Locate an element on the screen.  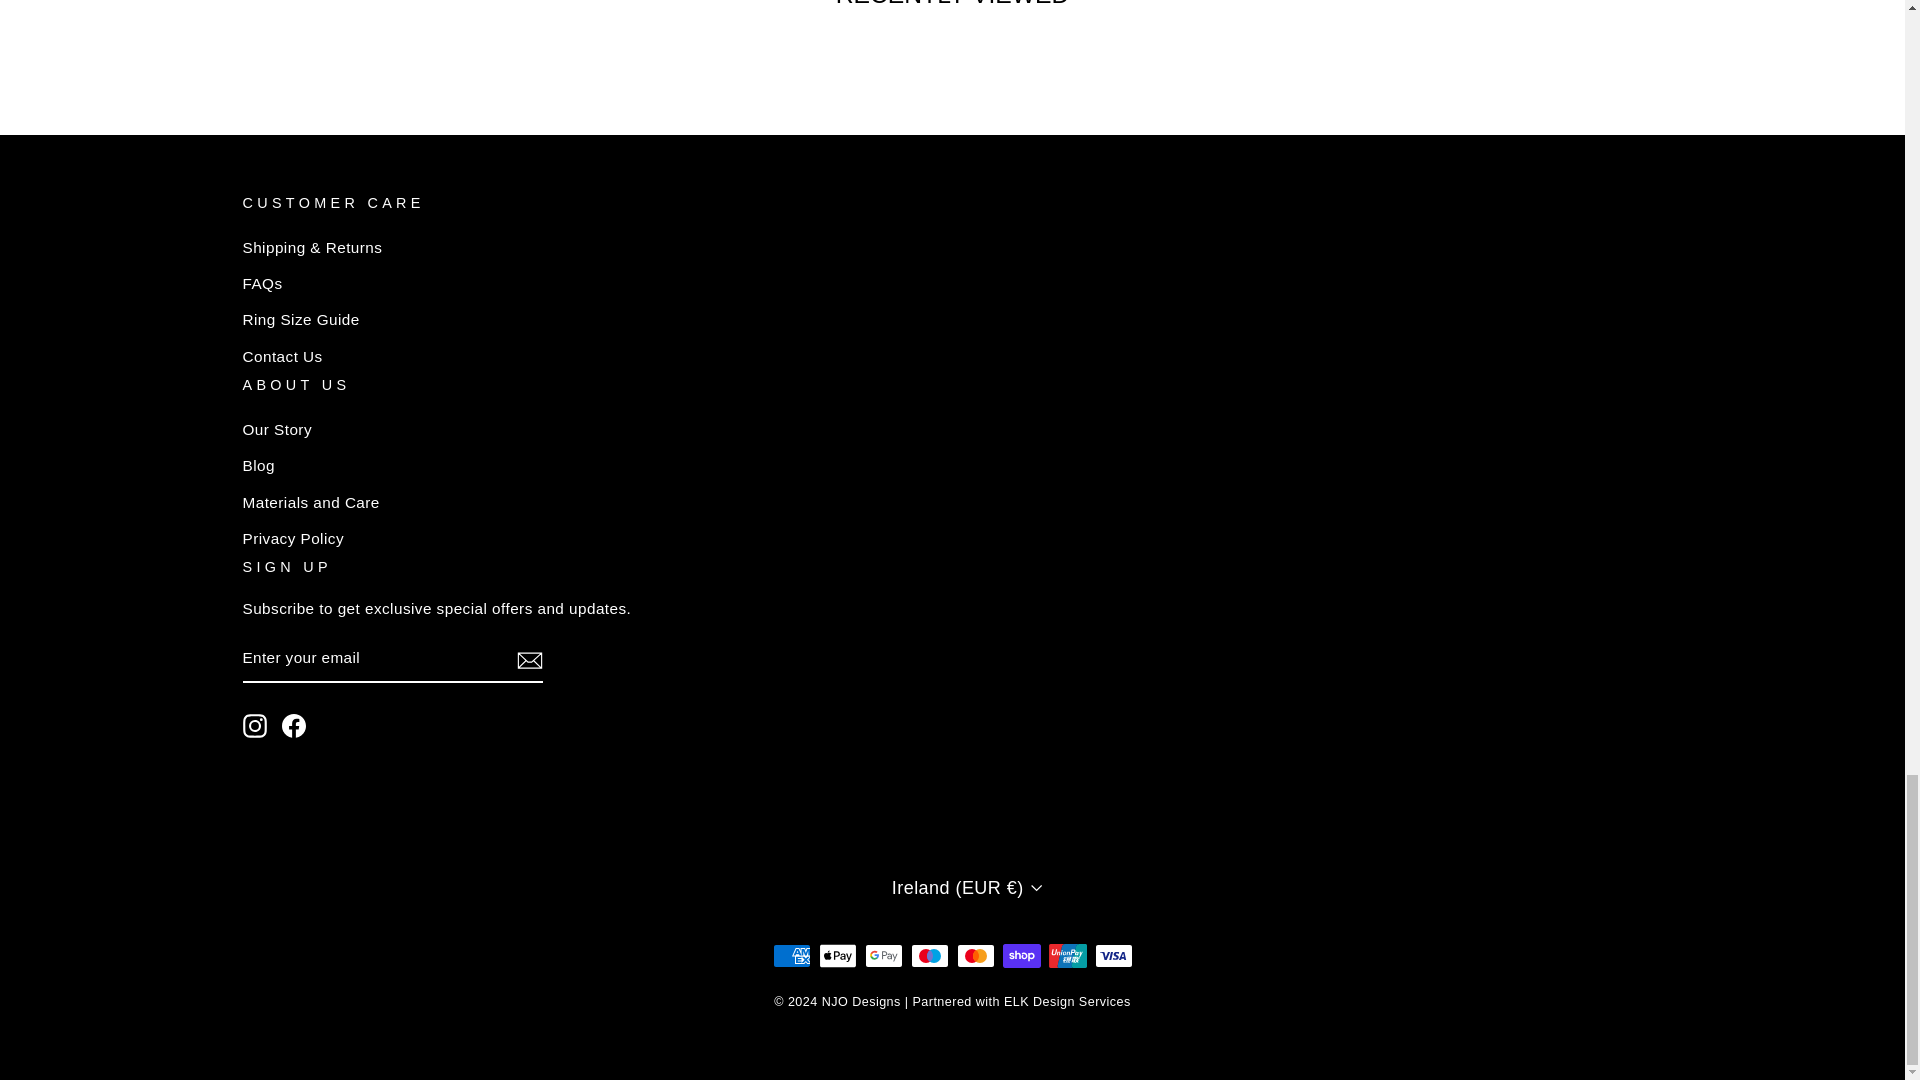
Apple Pay is located at coordinates (836, 955).